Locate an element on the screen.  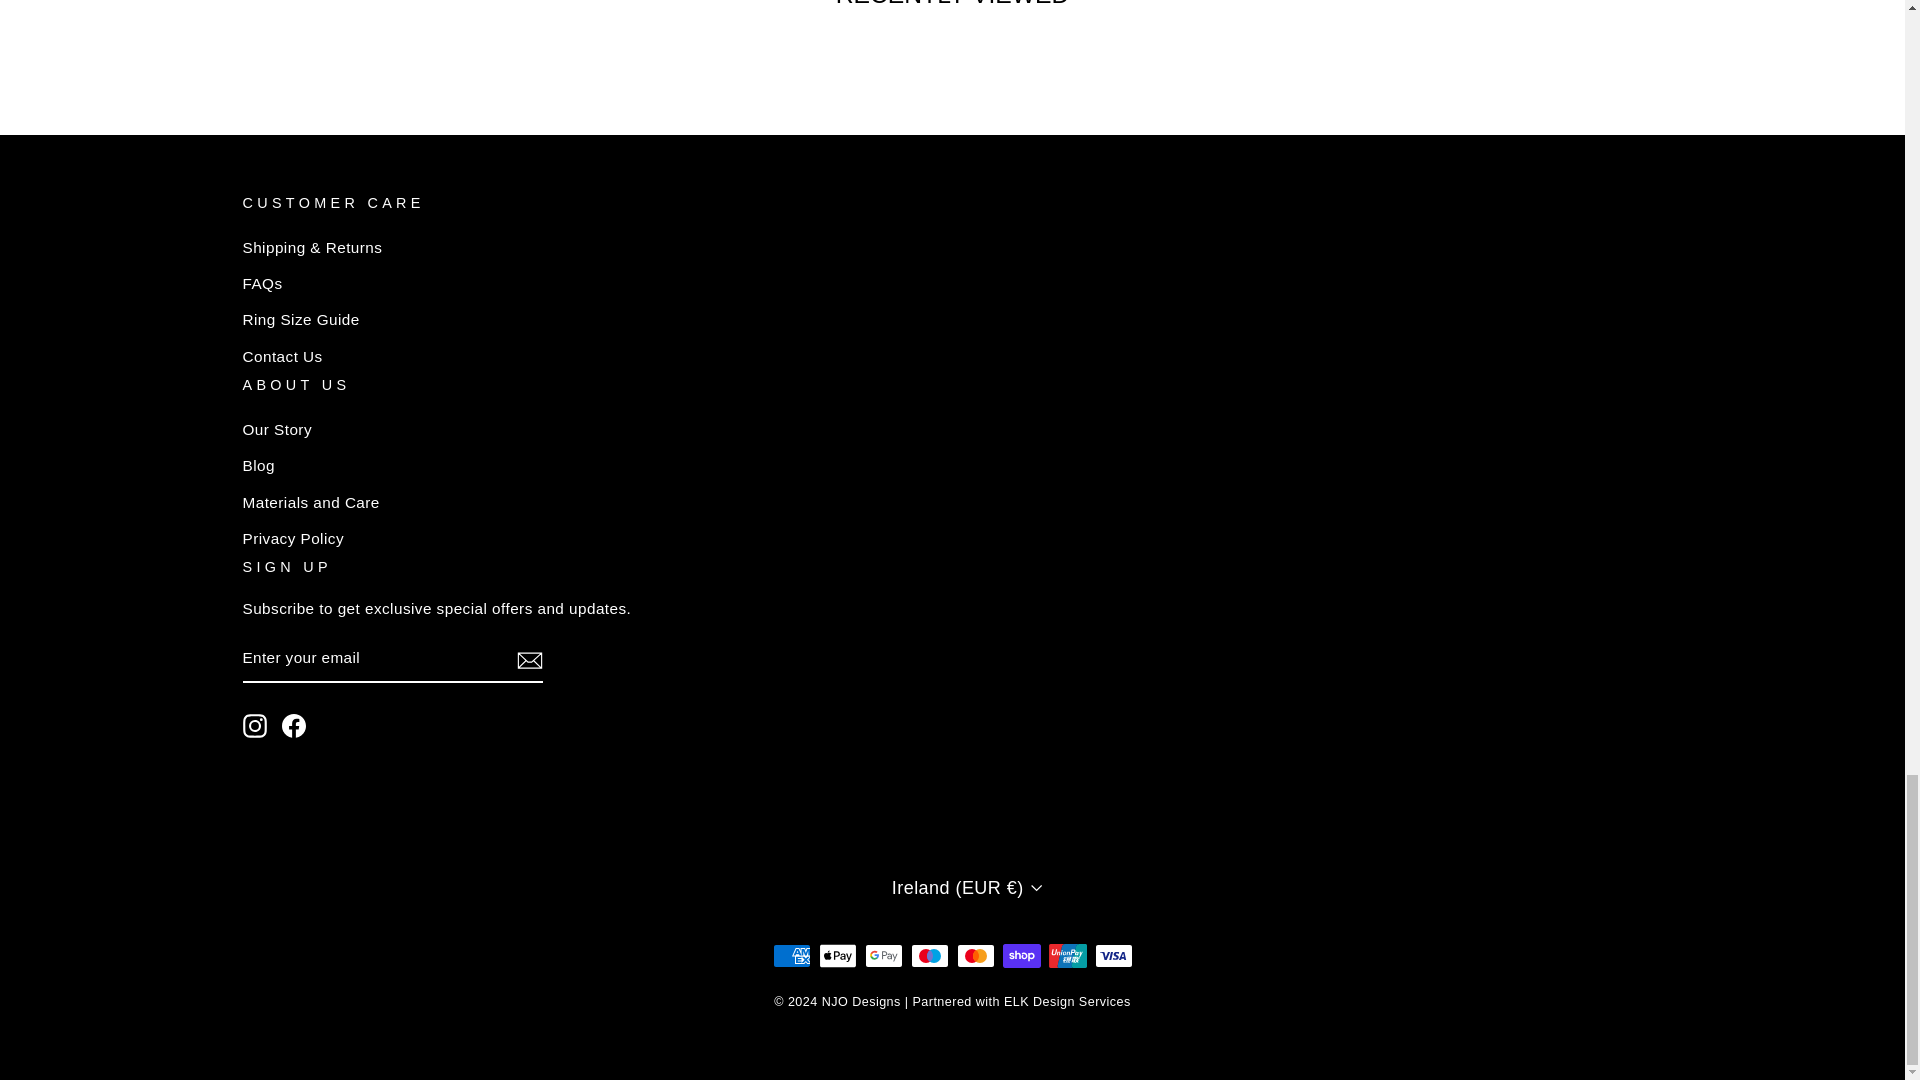
Apple Pay is located at coordinates (836, 955).